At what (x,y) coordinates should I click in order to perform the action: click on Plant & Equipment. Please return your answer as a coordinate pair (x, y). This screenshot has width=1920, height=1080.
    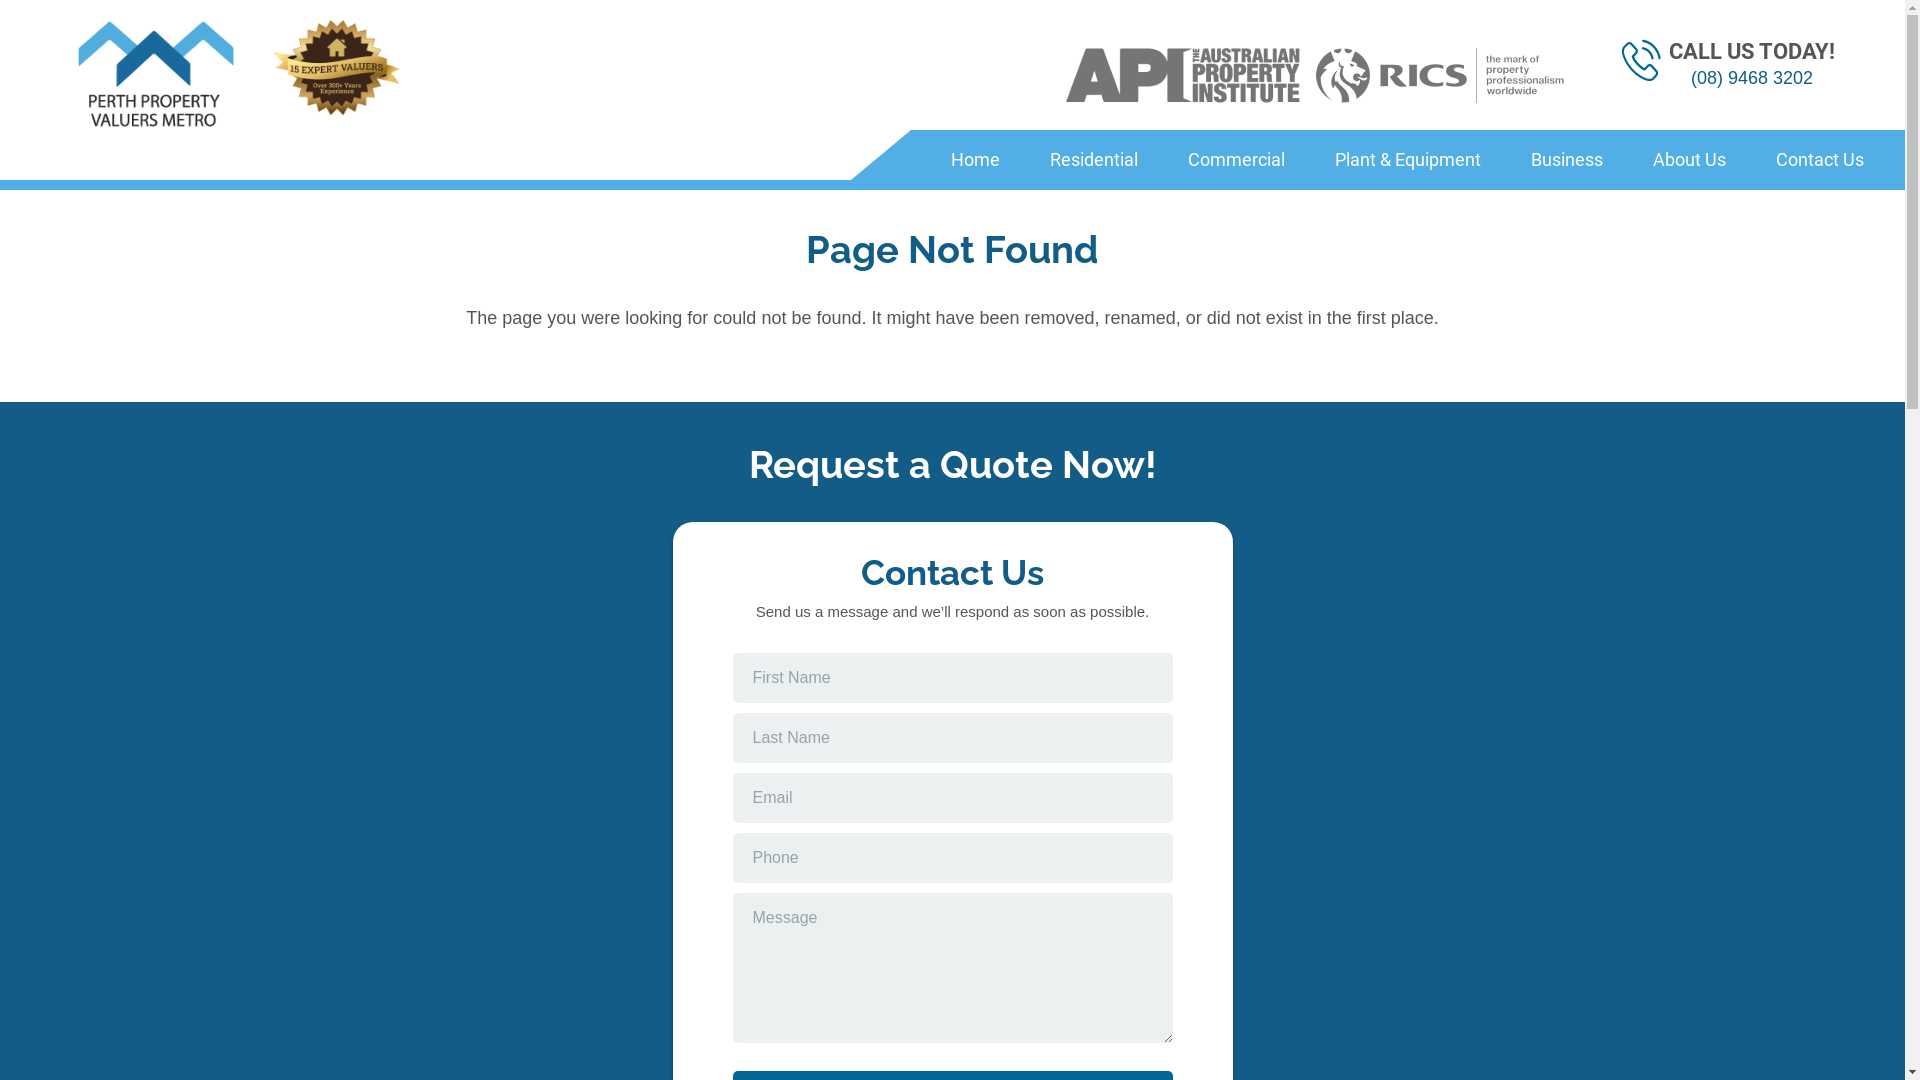
    Looking at the image, I should click on (1408, 160).